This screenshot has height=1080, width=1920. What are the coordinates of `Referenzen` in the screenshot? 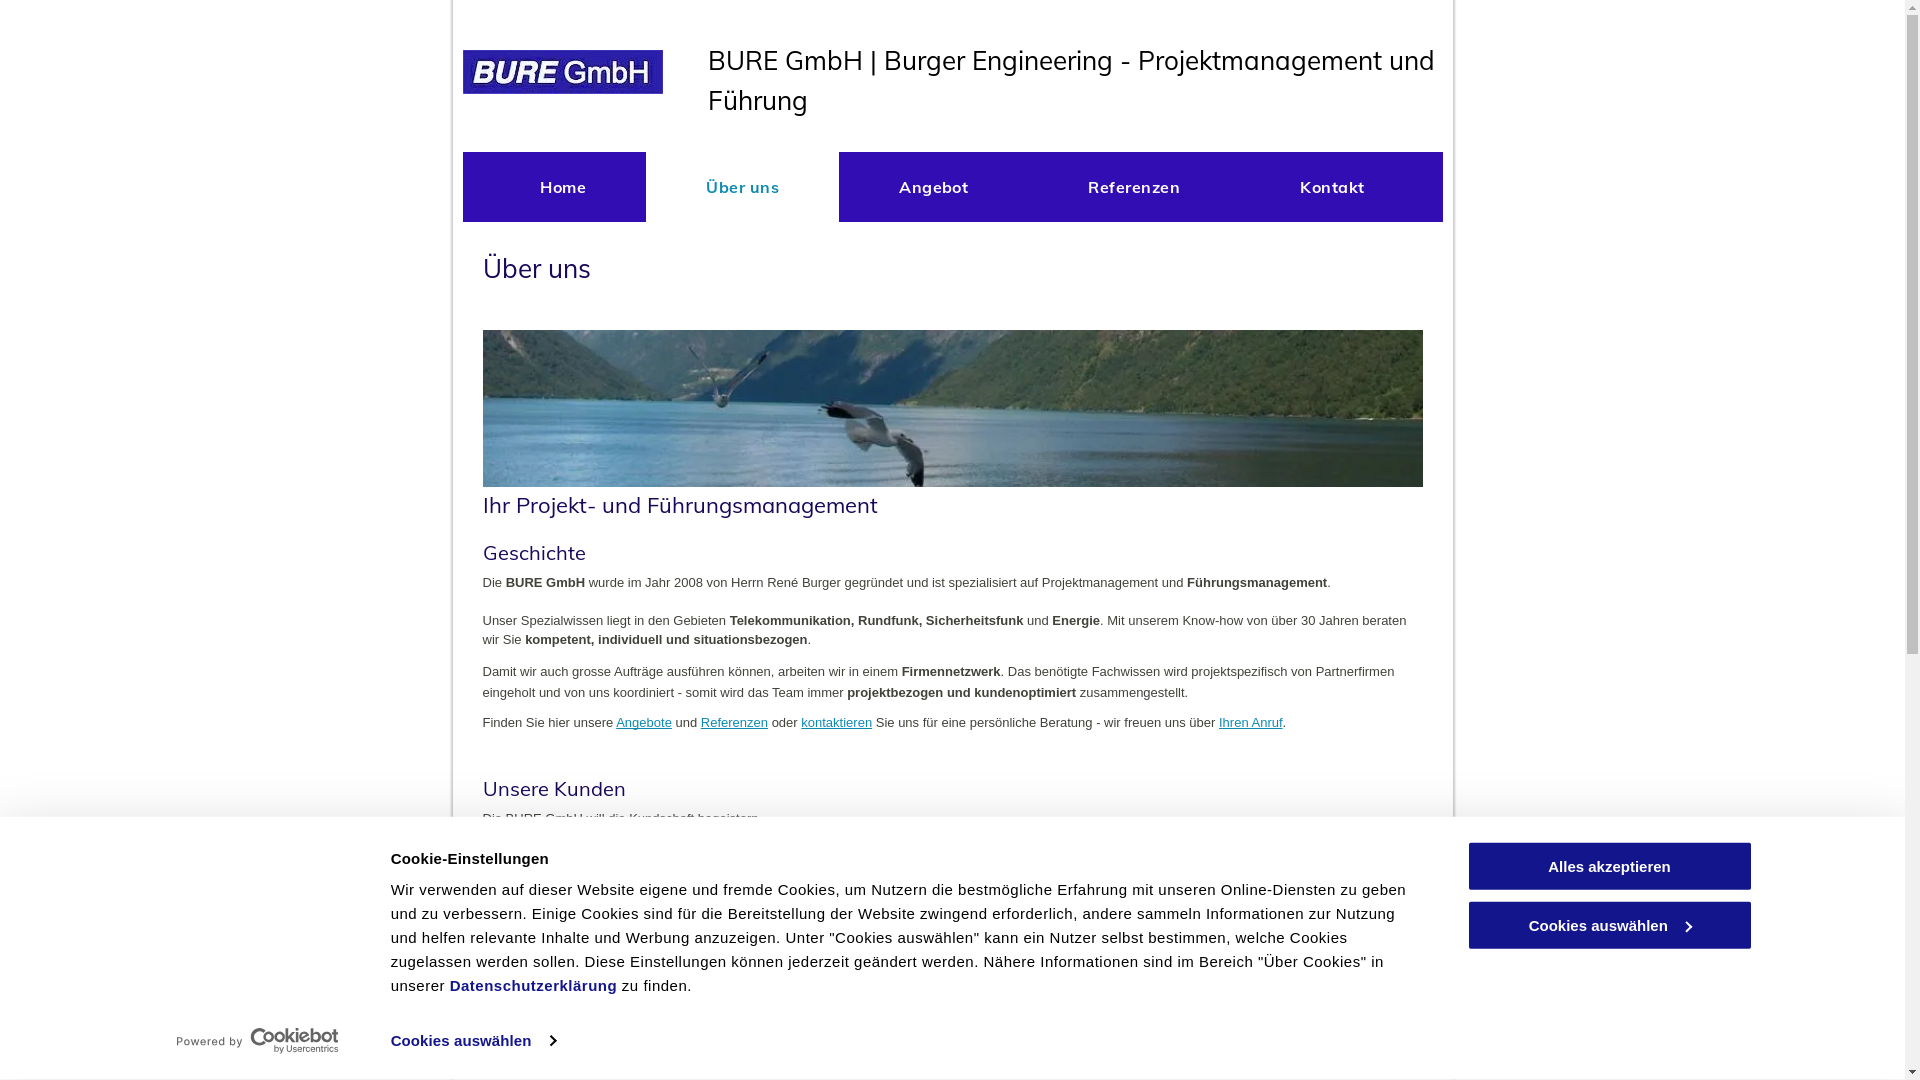 It's located at (734, 722).